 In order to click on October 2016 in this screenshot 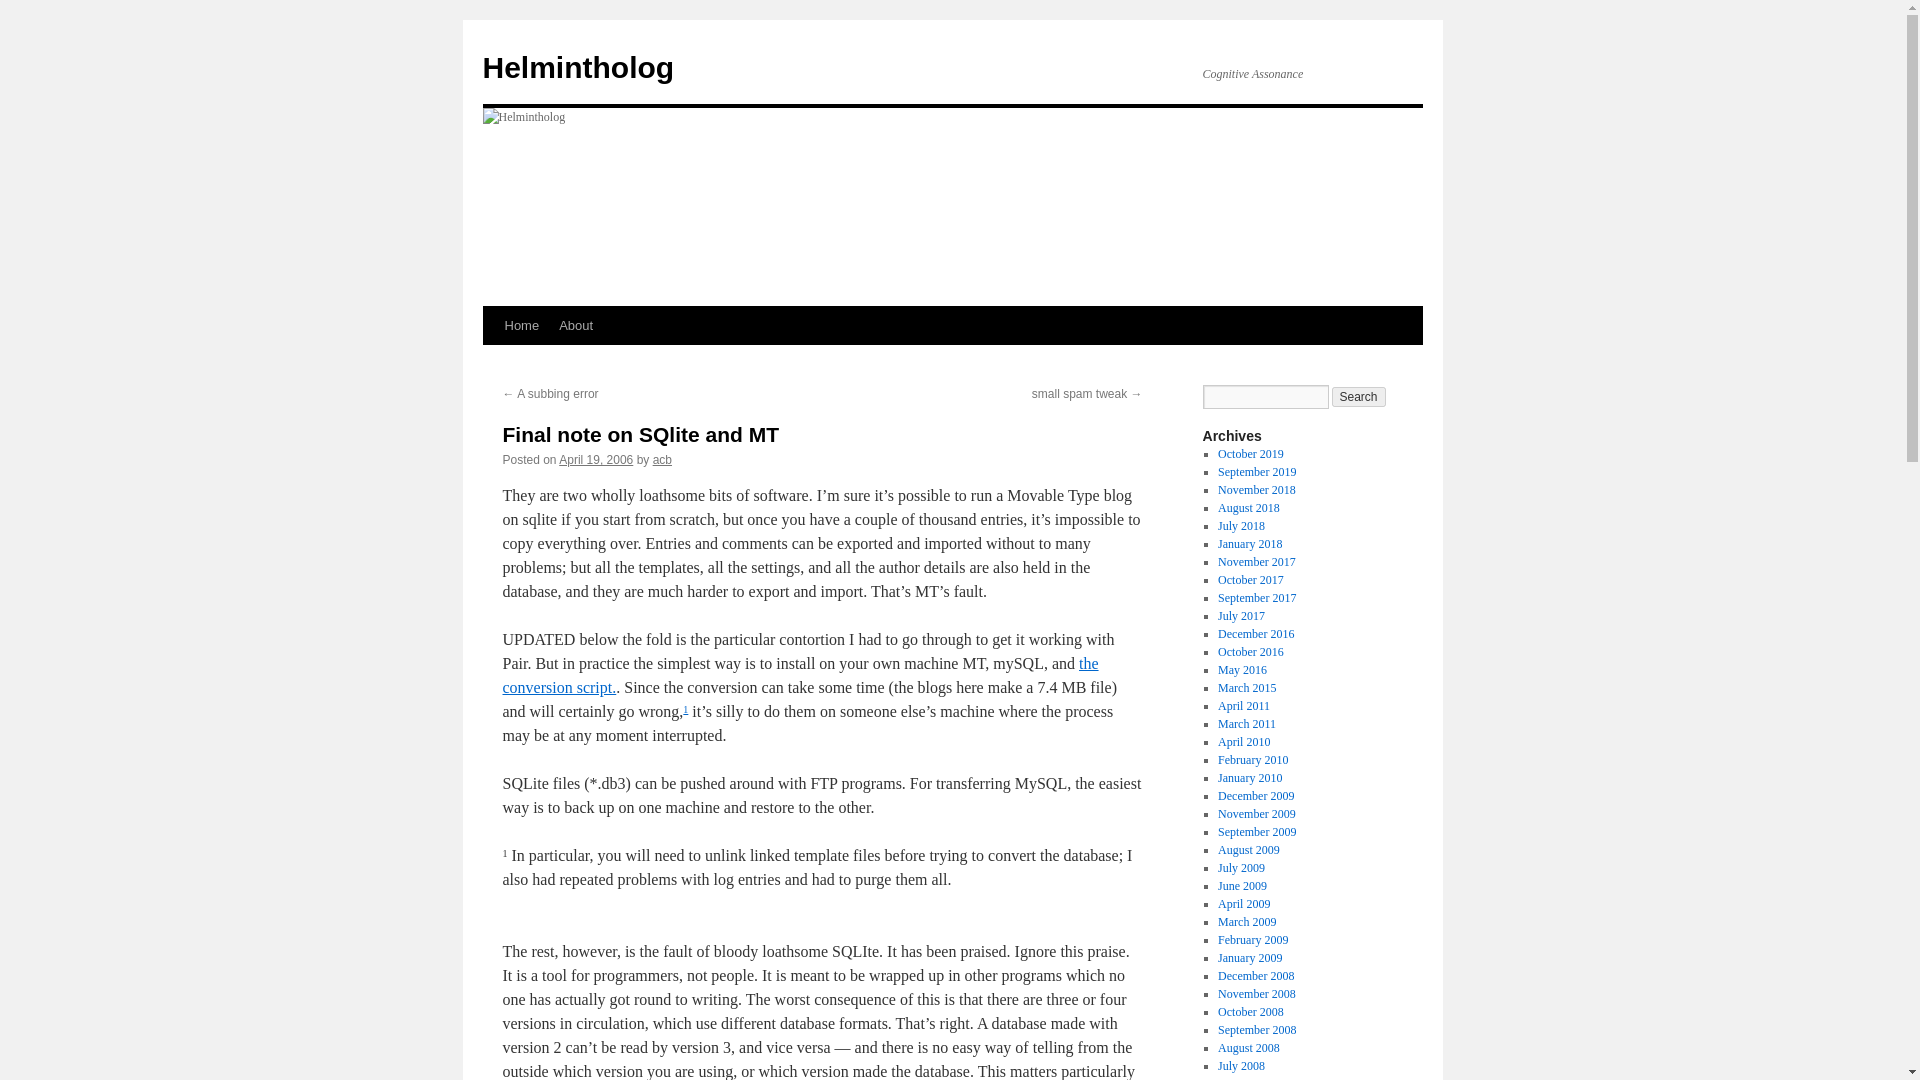, I will do `click(1250, 651)`.